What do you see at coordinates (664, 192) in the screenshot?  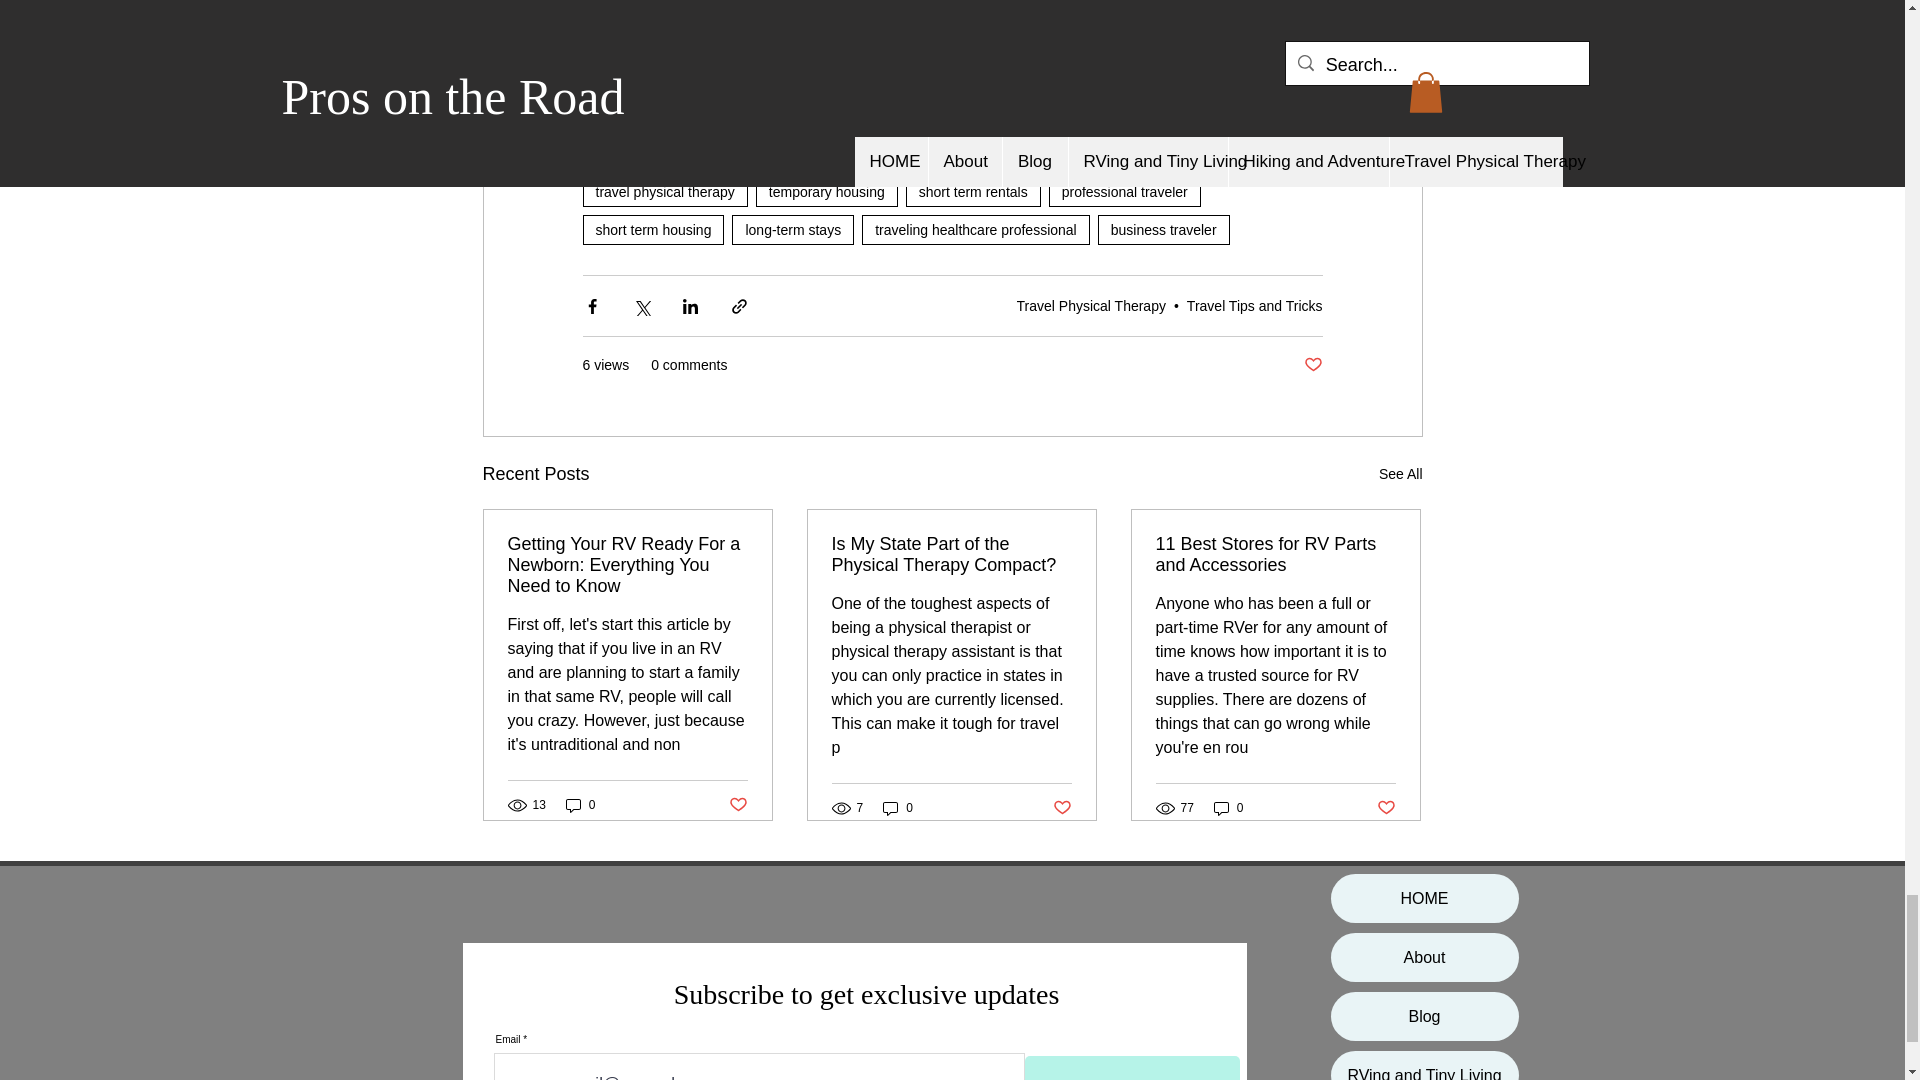 I see `travel physical therapy` at bounding box center [664, 192].